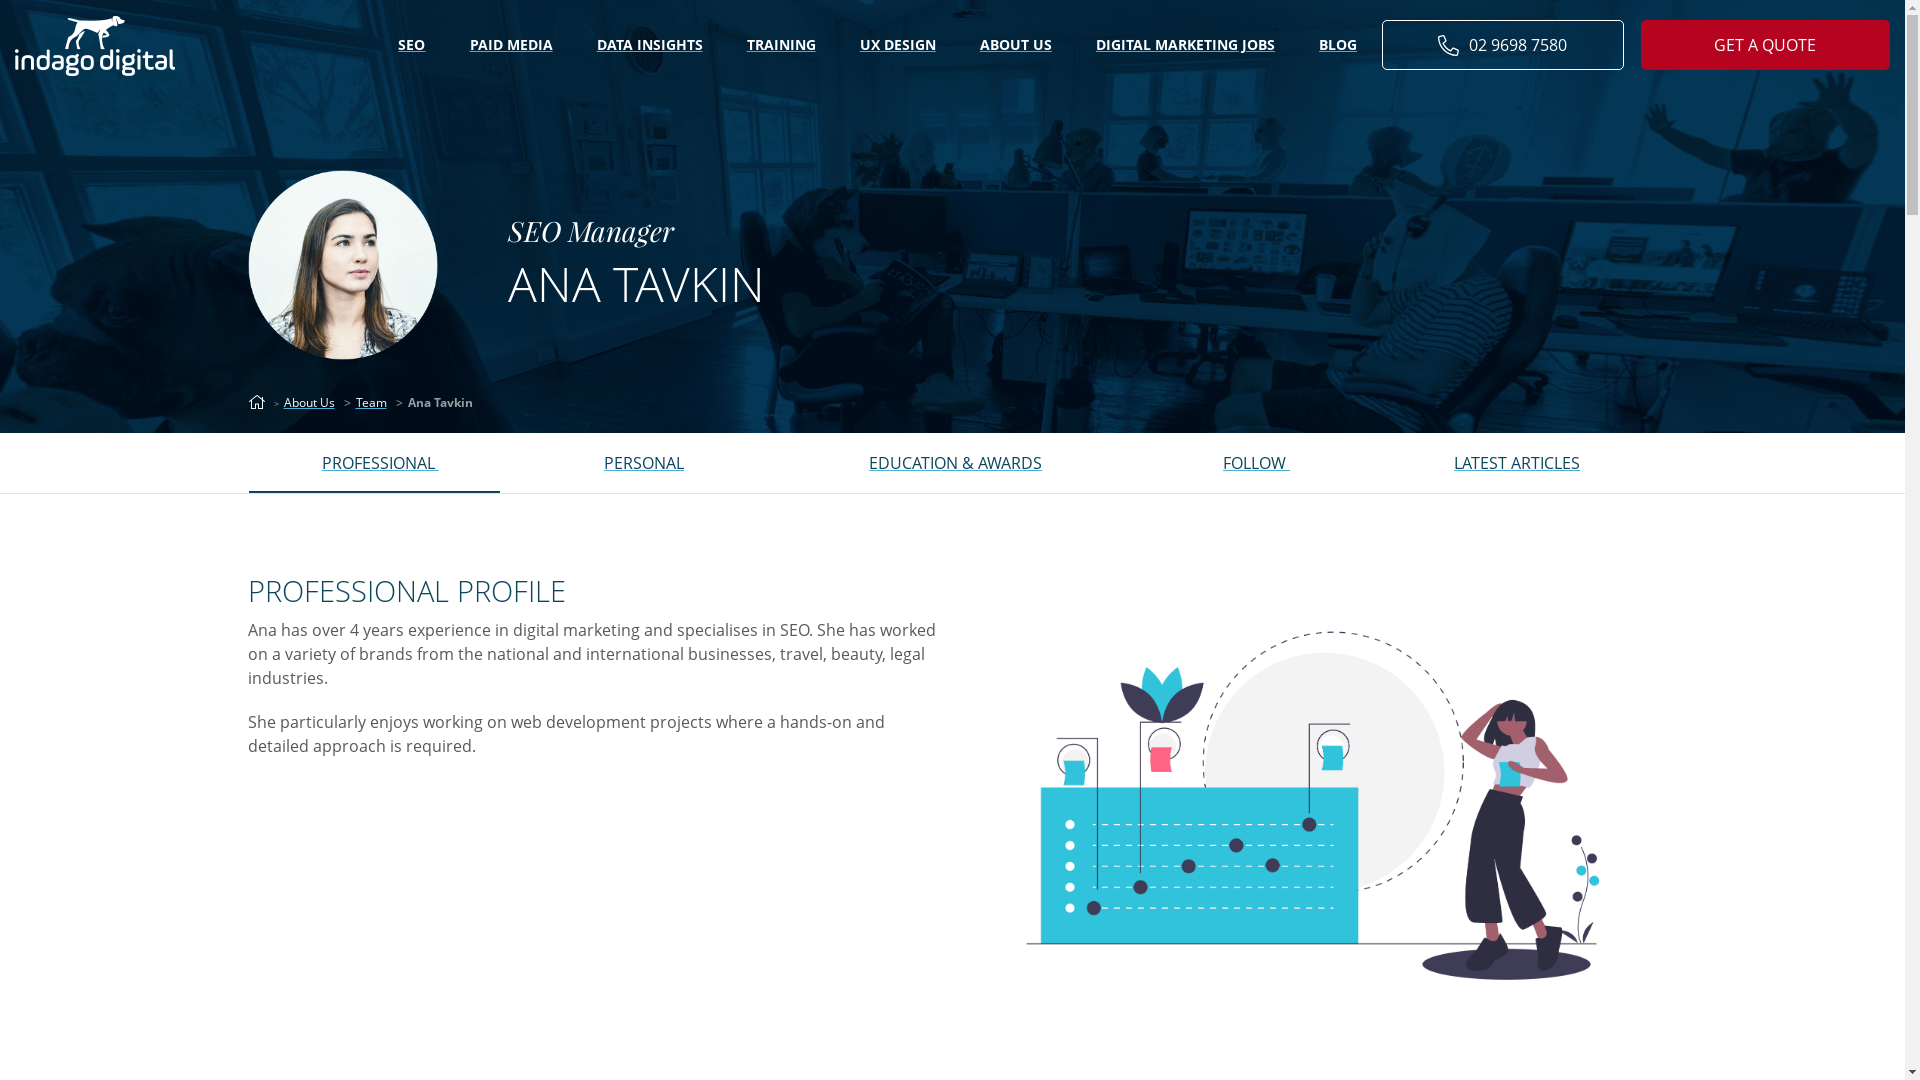 This screenshot has width=1920, height=1080. I want to click on DATA INSIGHTS, so click(650, 46).